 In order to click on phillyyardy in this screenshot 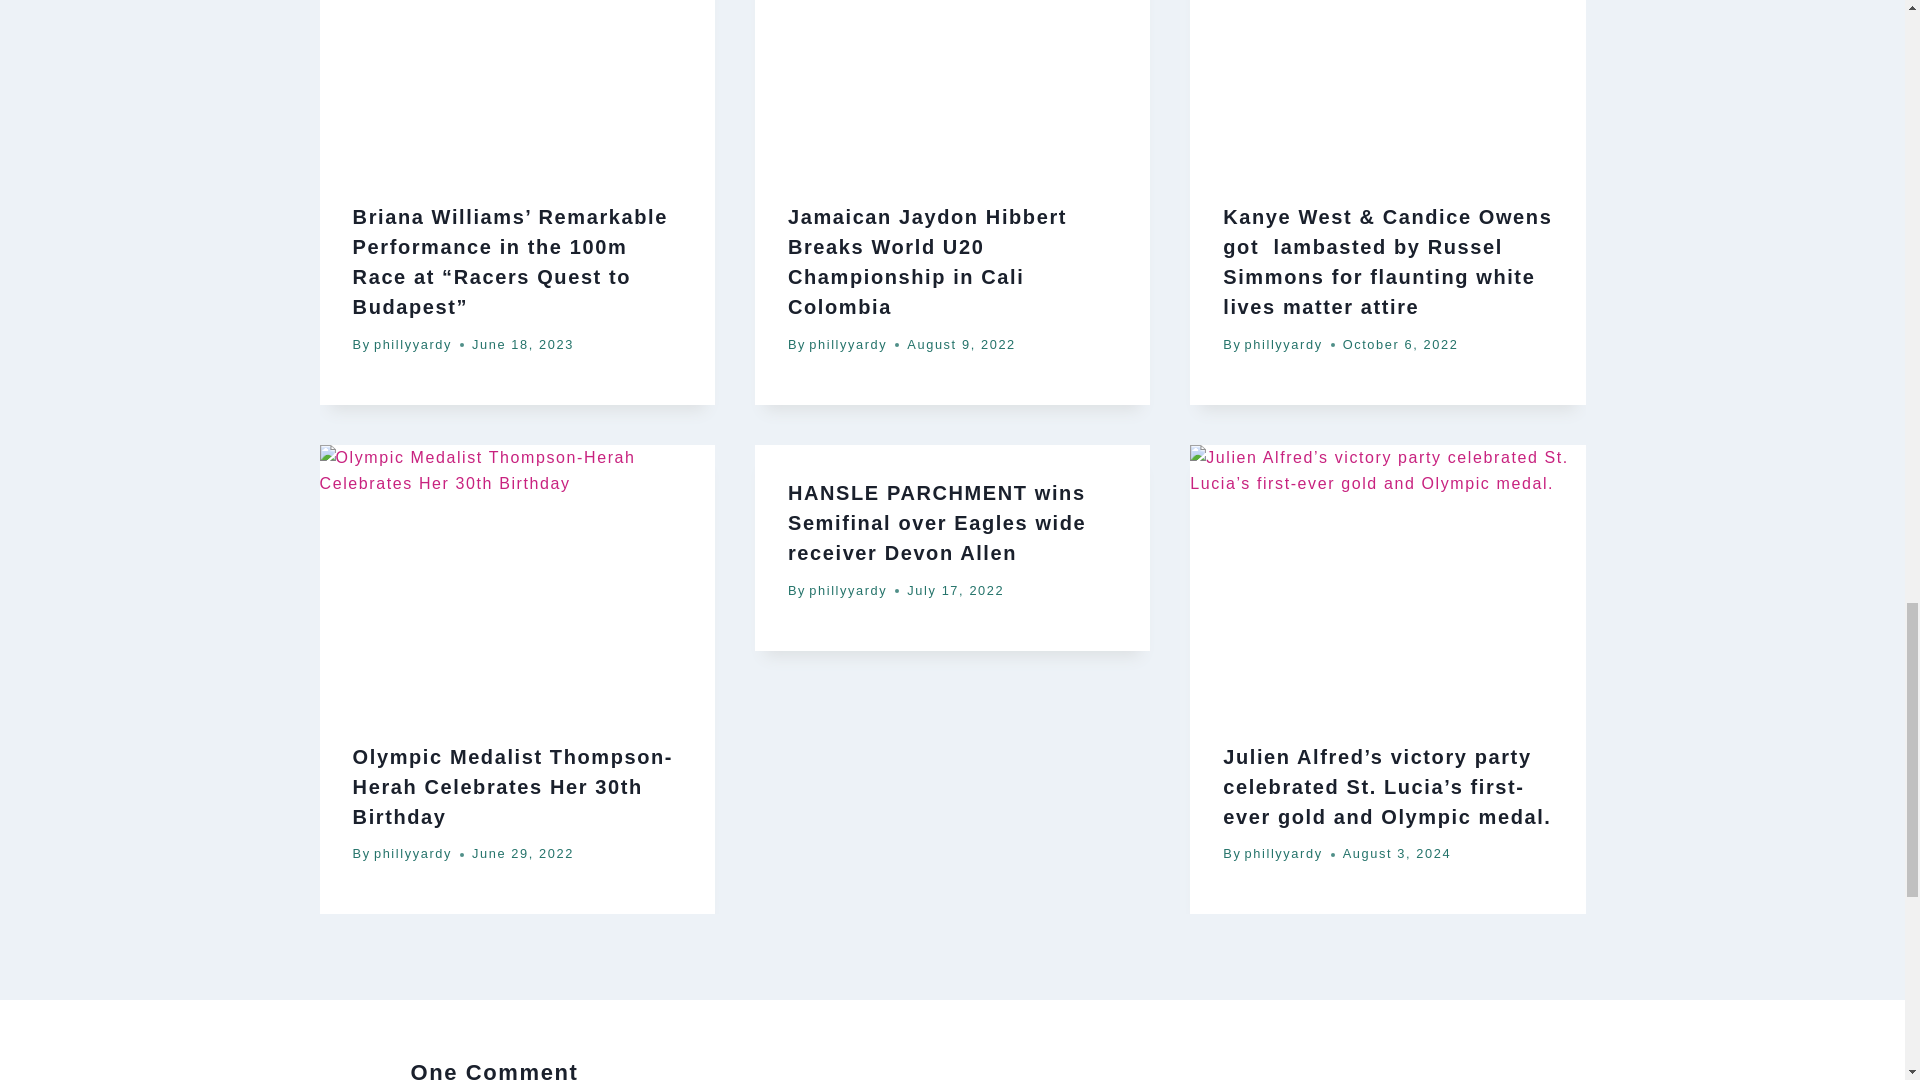, I will do `click(848, 344)`.